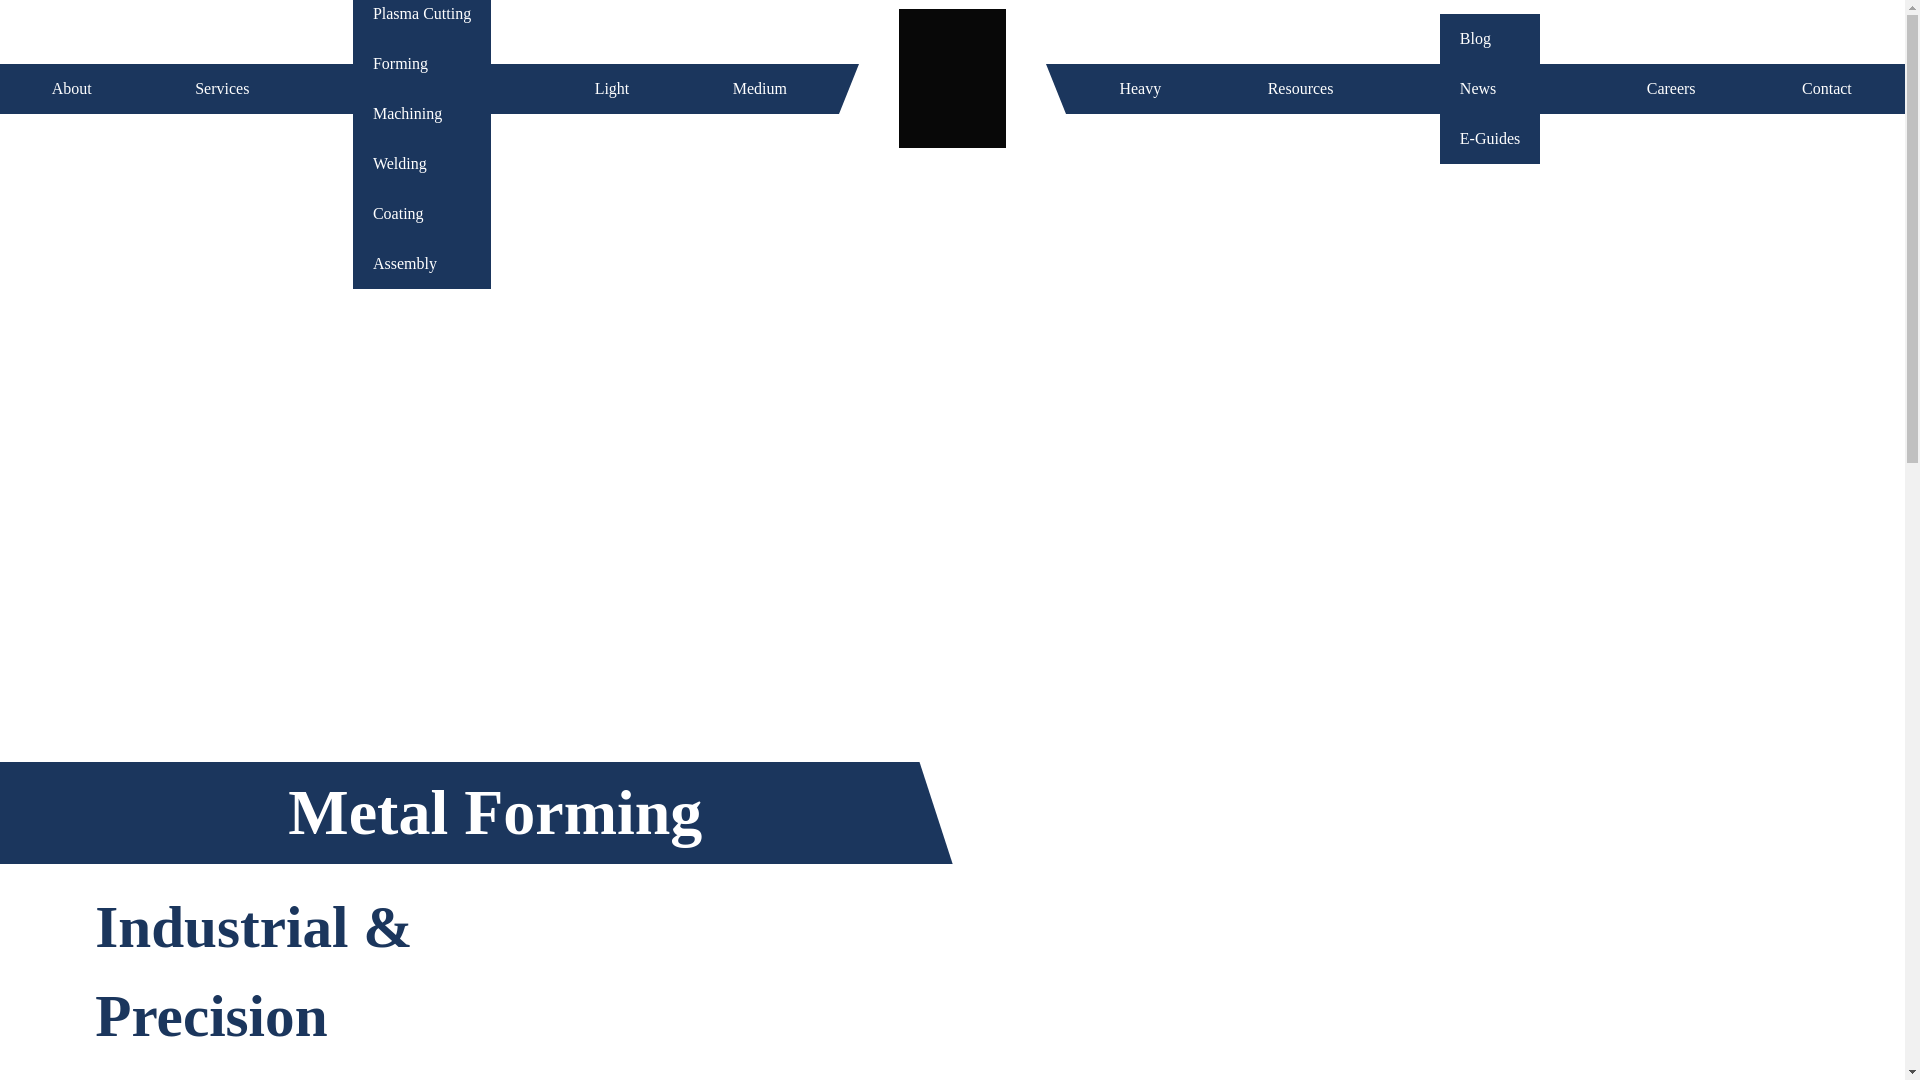  What do you see at coordinates (422, 18) in the screenshot?
I see `Plasma Cutting` at bounding box center [422, 18].